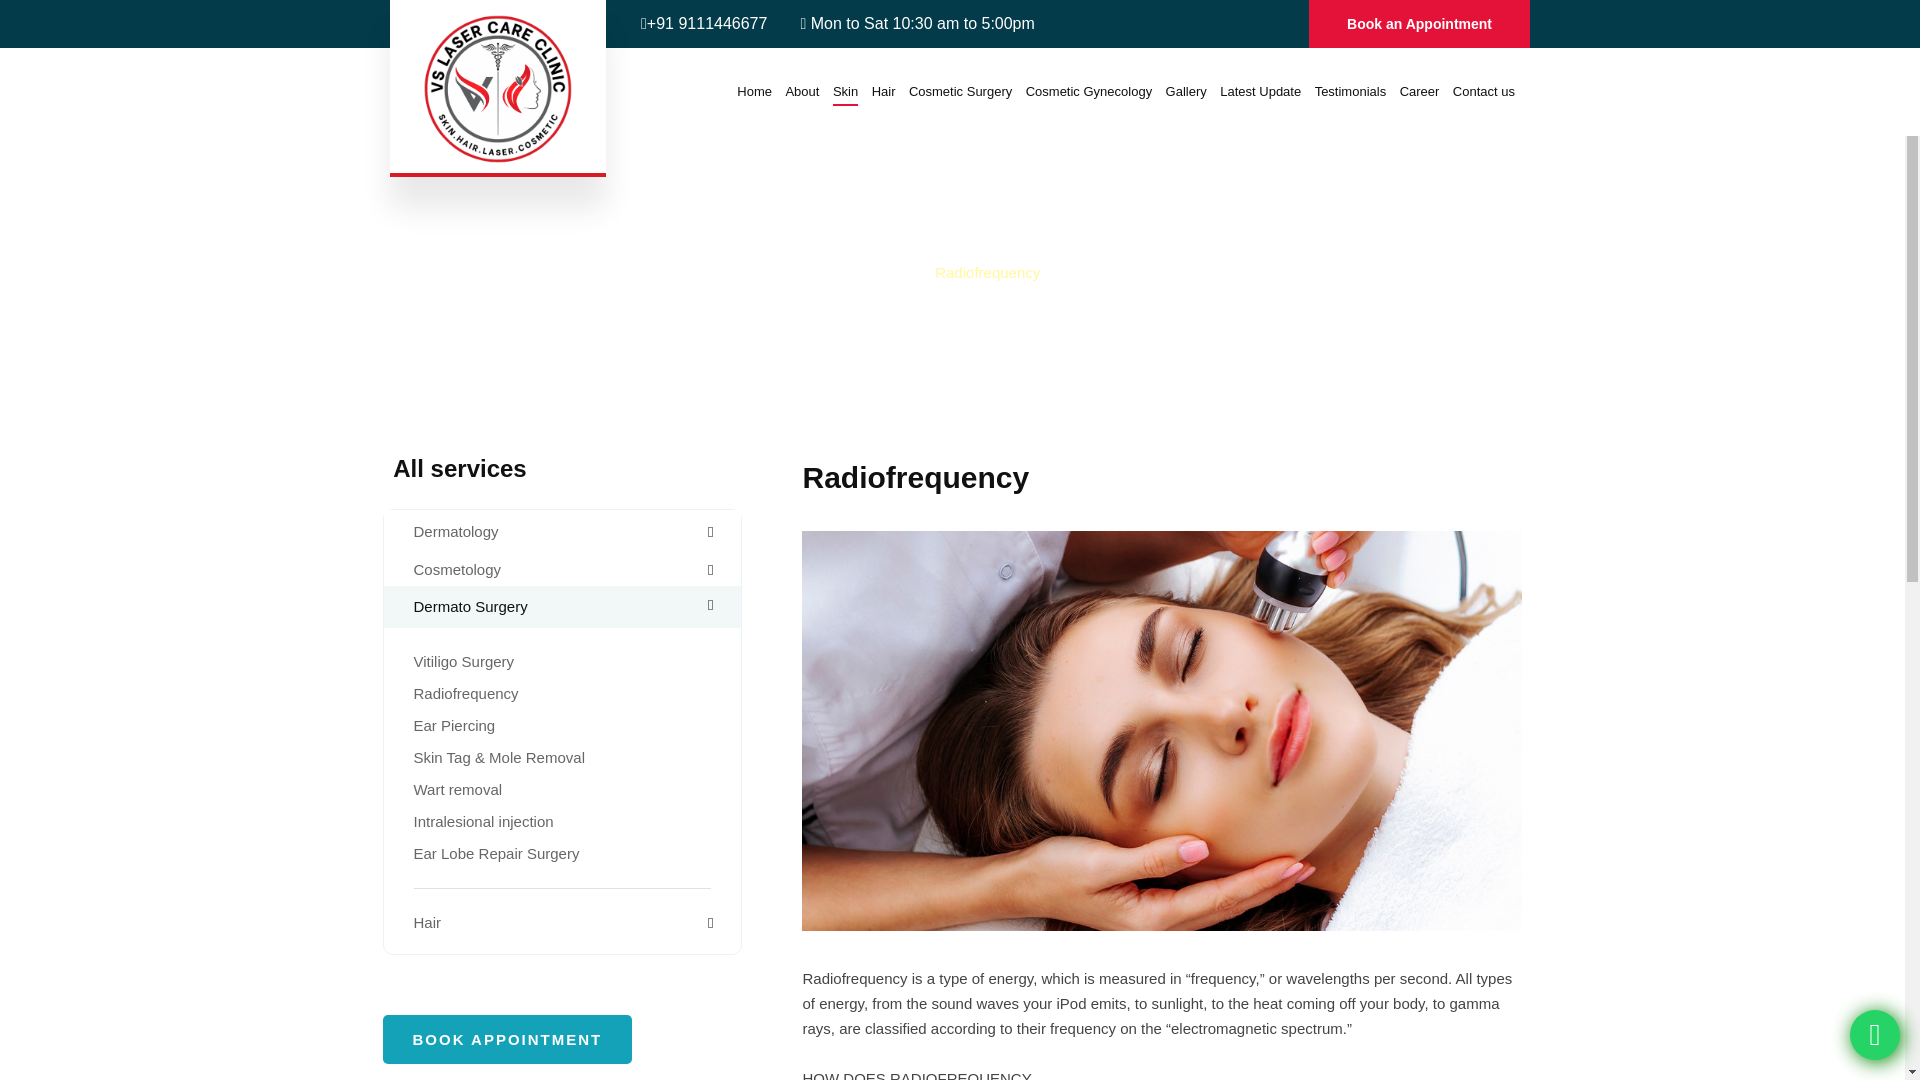 The height and width of the screenshot is (1080, 1920). Describe the element at coordinates (846, 91) in the screenshot. I see `Skin` at that location.